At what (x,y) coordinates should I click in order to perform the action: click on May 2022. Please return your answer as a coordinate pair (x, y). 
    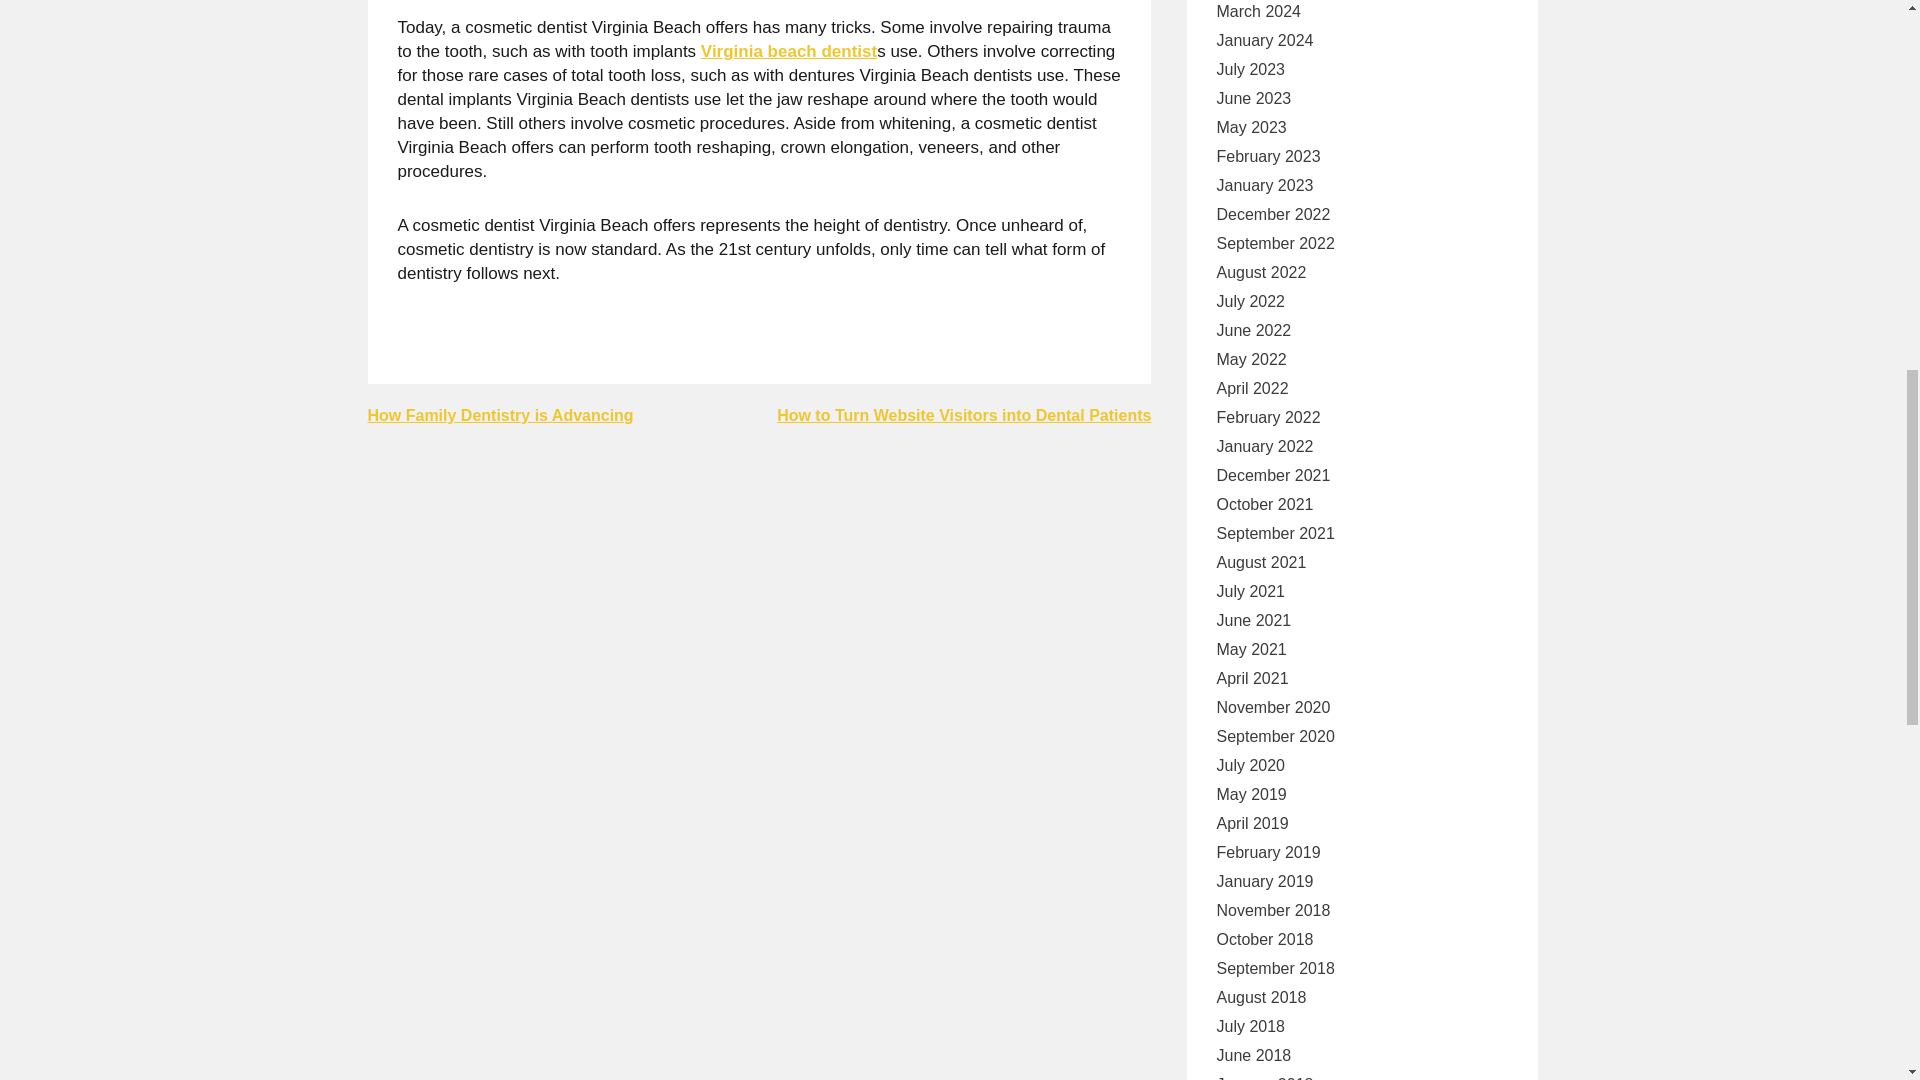
    Looking at the image, I should click on (1250, 359).